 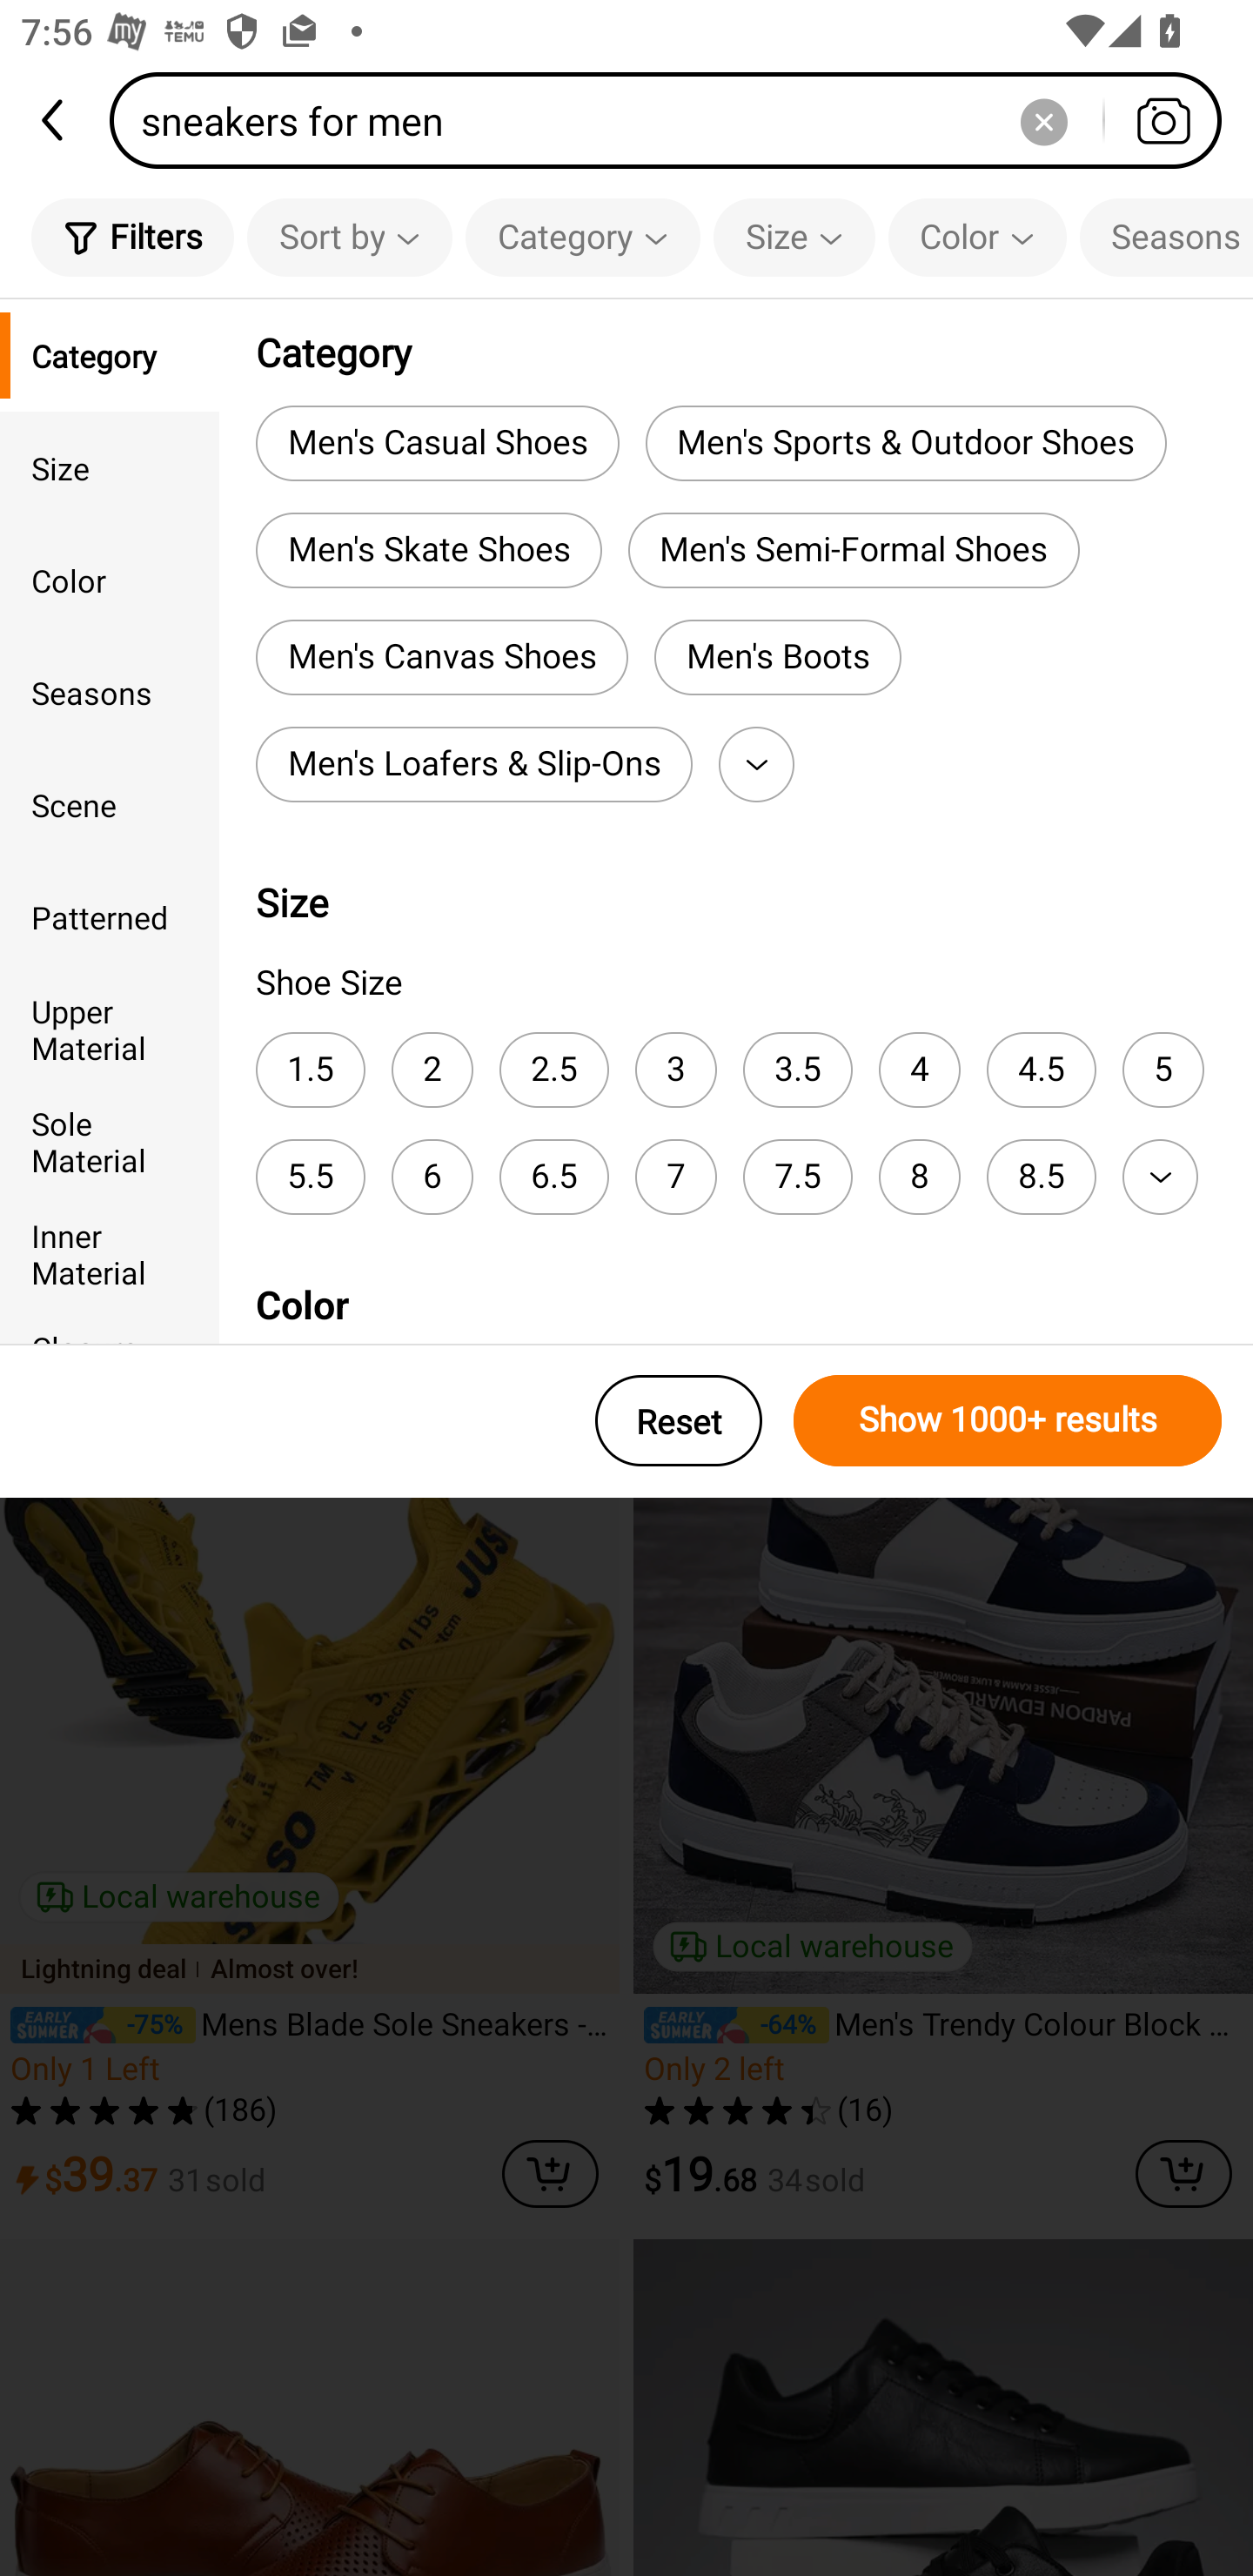 What do you see at coordinates (553, 1177) in the screenshot?
I see `6.5` at bounding box center [553, 1177].